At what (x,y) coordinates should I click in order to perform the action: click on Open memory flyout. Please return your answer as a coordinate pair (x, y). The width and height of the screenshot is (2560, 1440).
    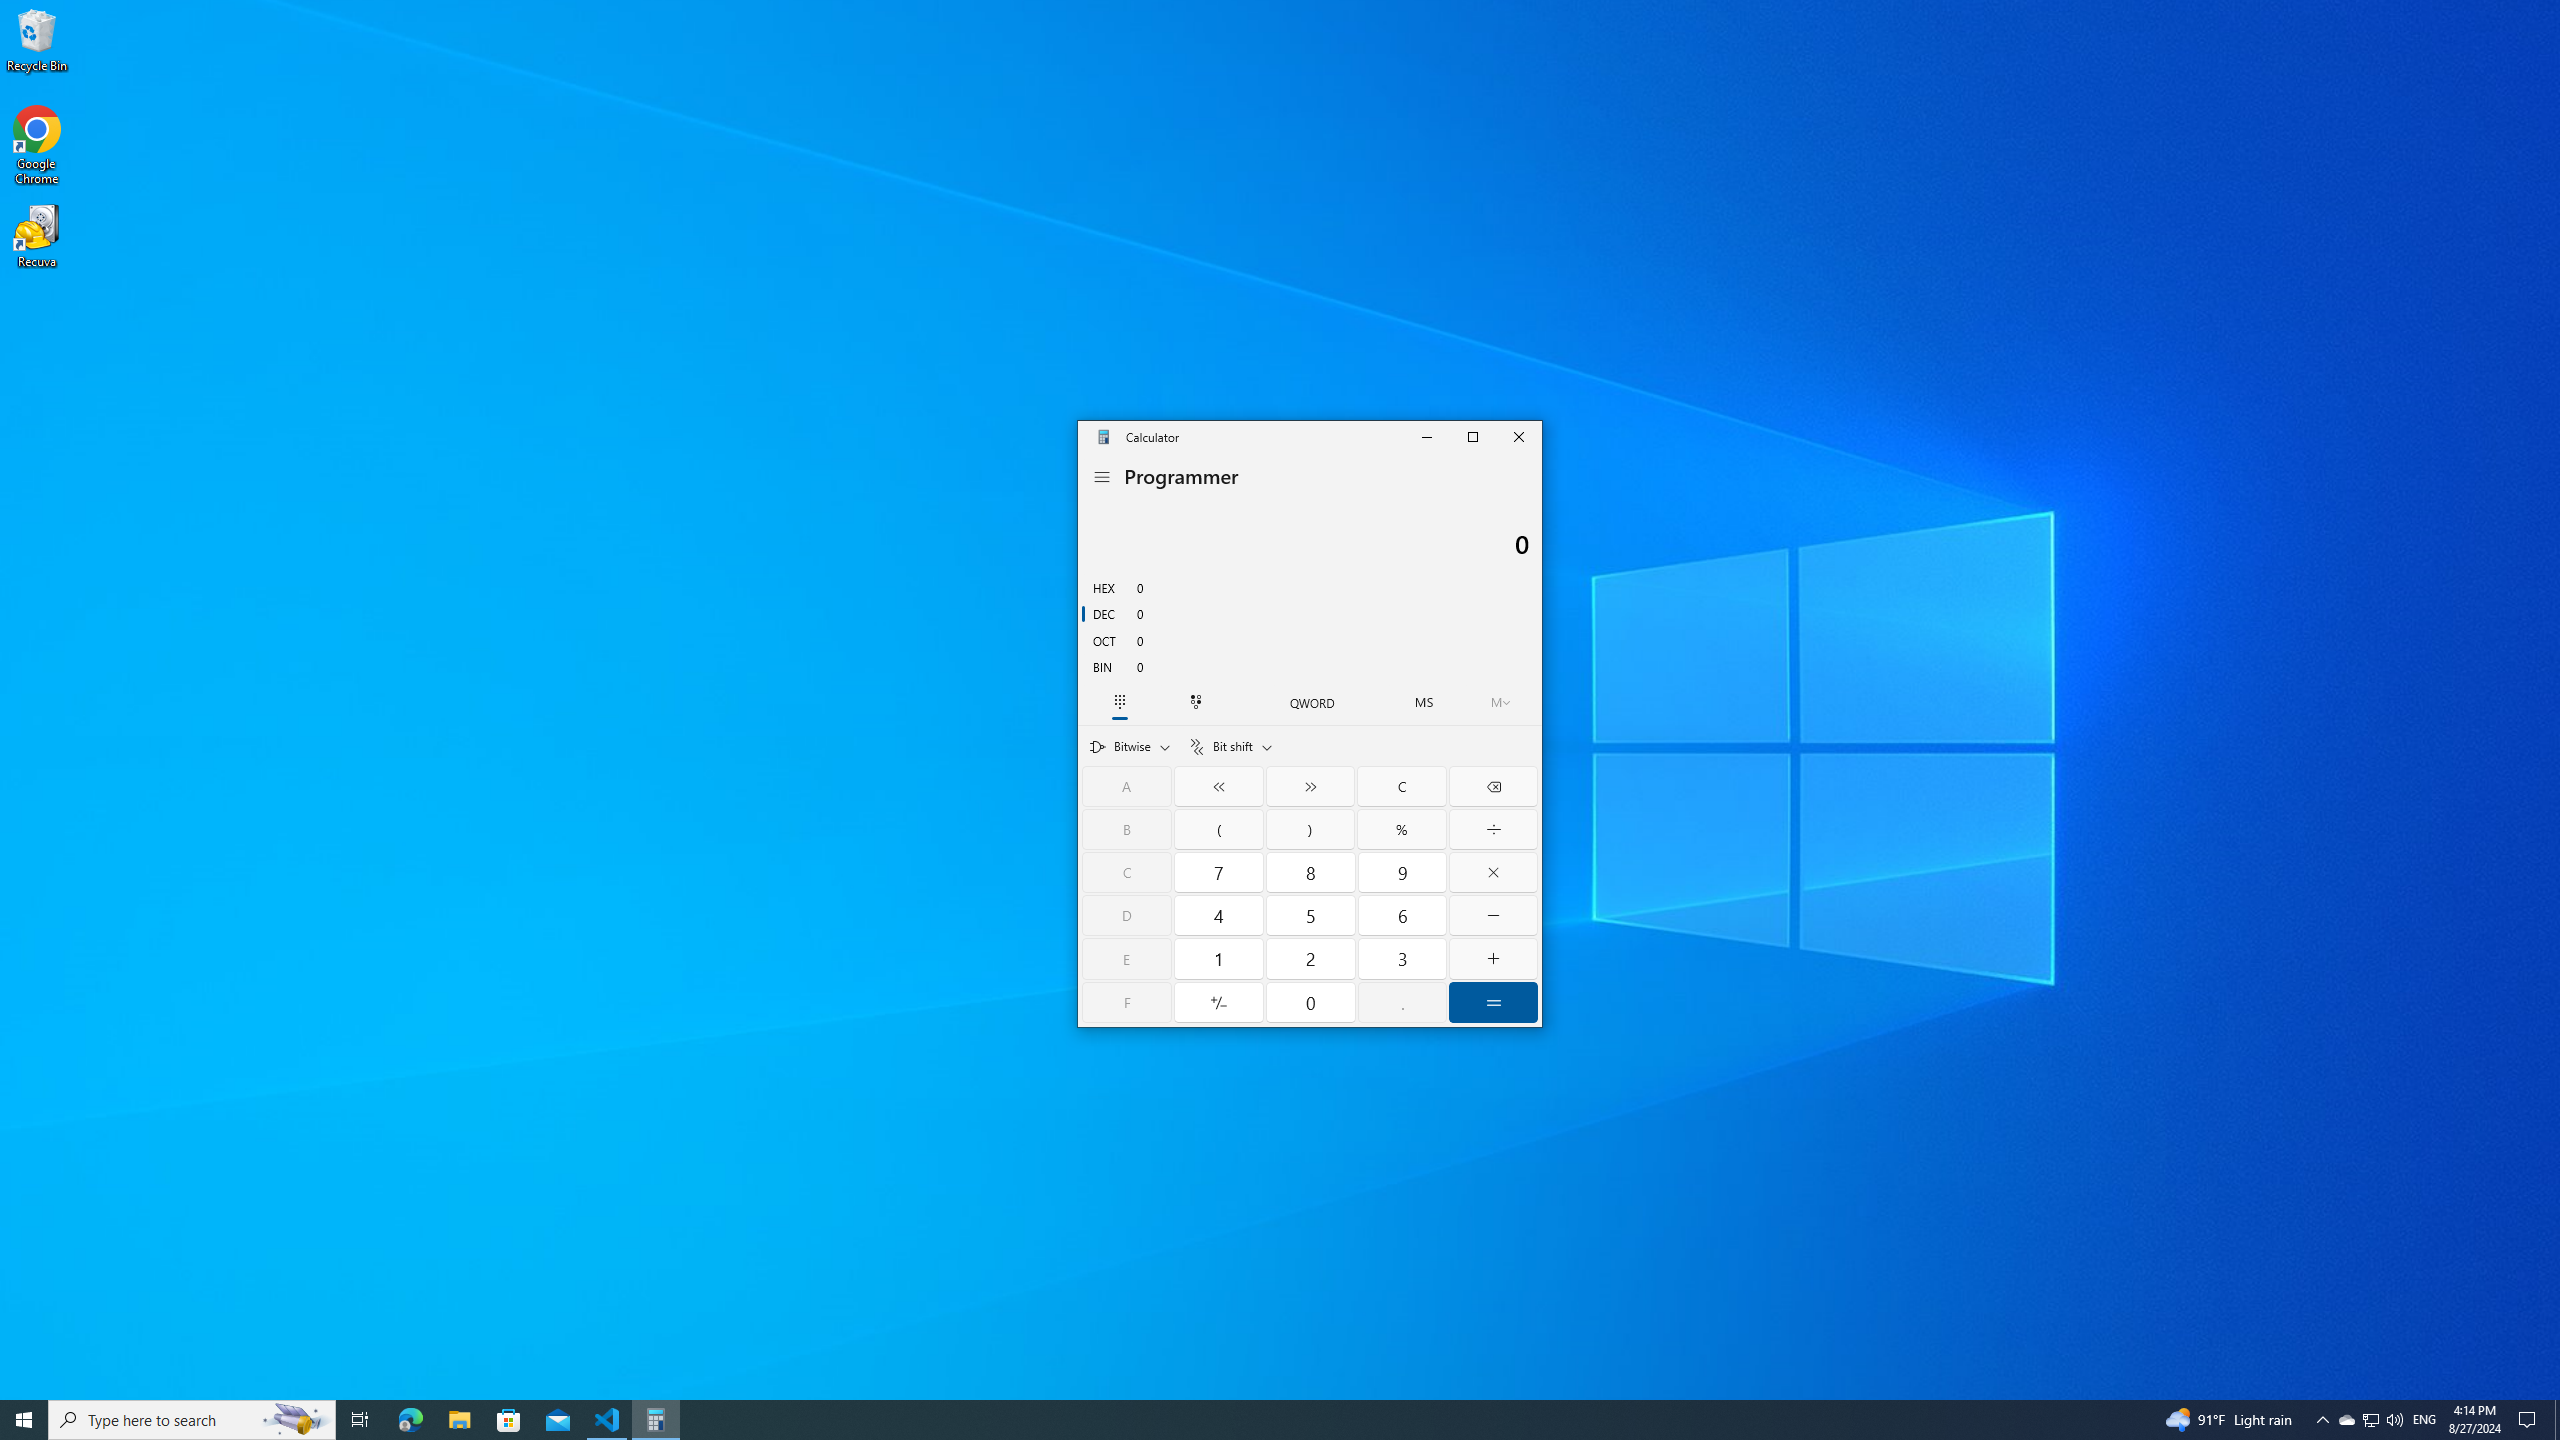
    Looking at the image, I should click on (1501, 702).